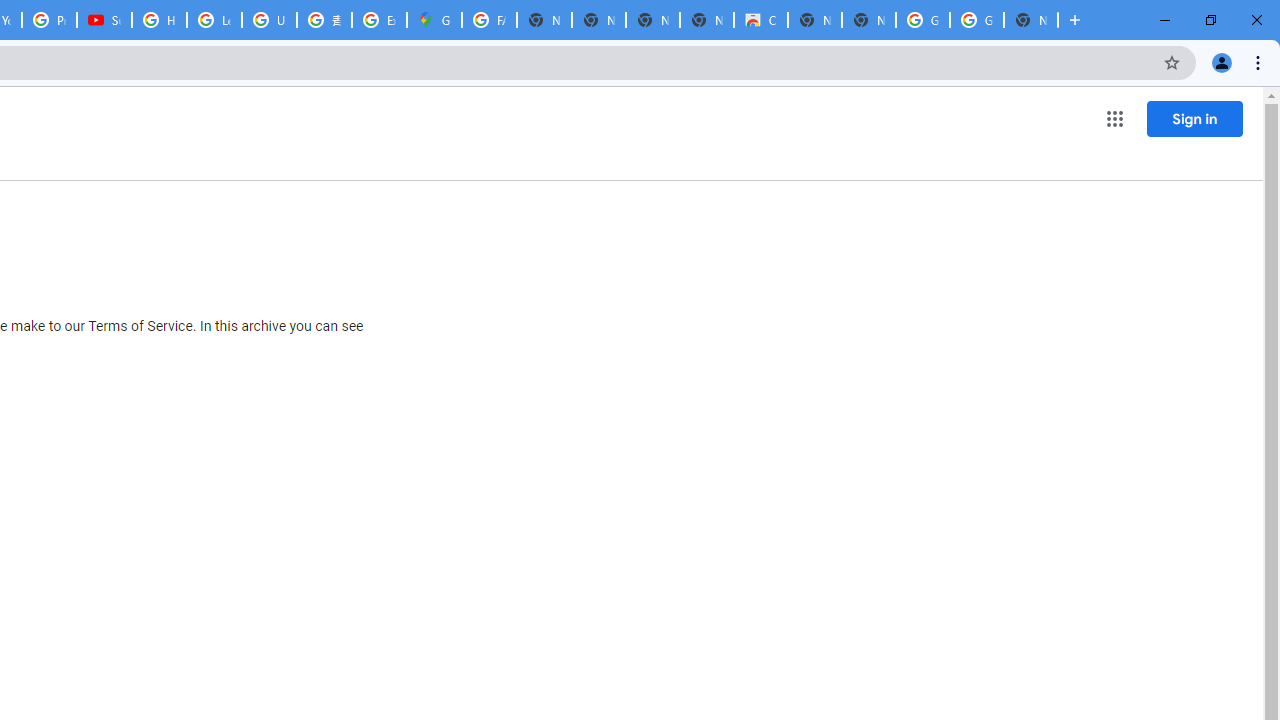  I want to click on Explore new street-level details - Google Maps Help, so click(380, 20).